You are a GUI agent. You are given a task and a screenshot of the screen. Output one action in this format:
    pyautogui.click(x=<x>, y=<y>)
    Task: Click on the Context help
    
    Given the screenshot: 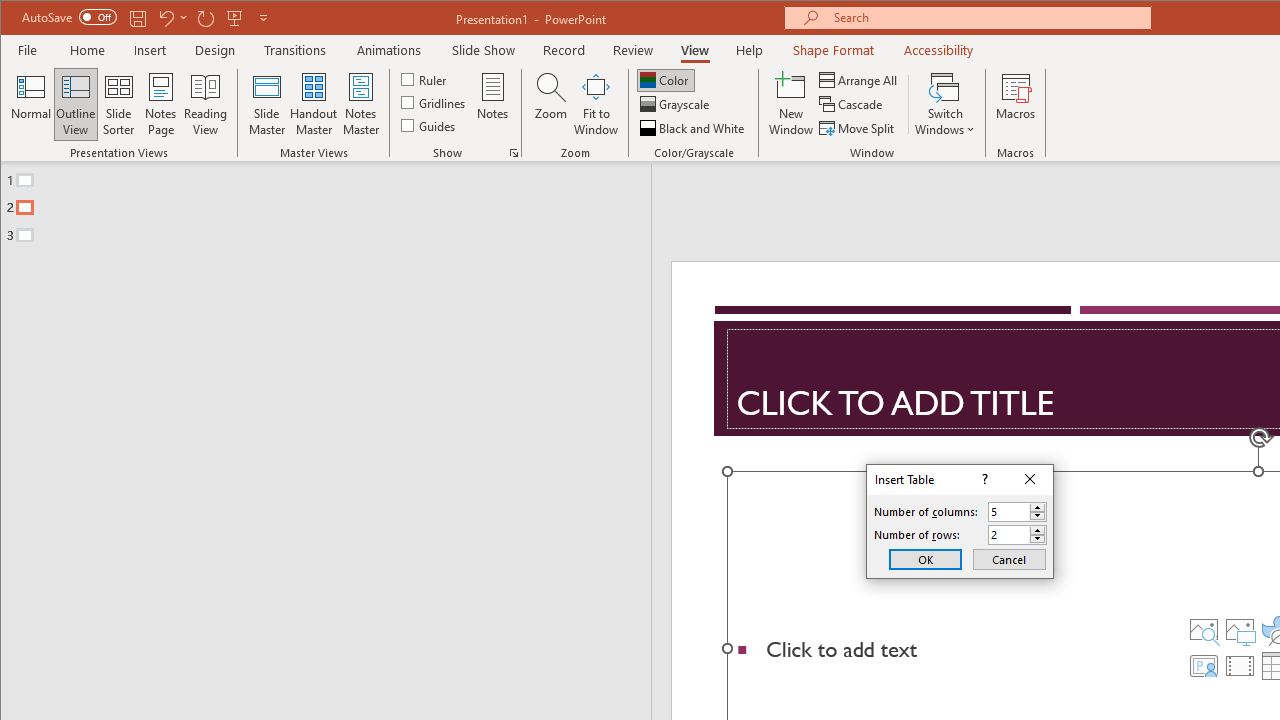 What is the action you would take?
    pyautogui.click(x=984, y=480)
    